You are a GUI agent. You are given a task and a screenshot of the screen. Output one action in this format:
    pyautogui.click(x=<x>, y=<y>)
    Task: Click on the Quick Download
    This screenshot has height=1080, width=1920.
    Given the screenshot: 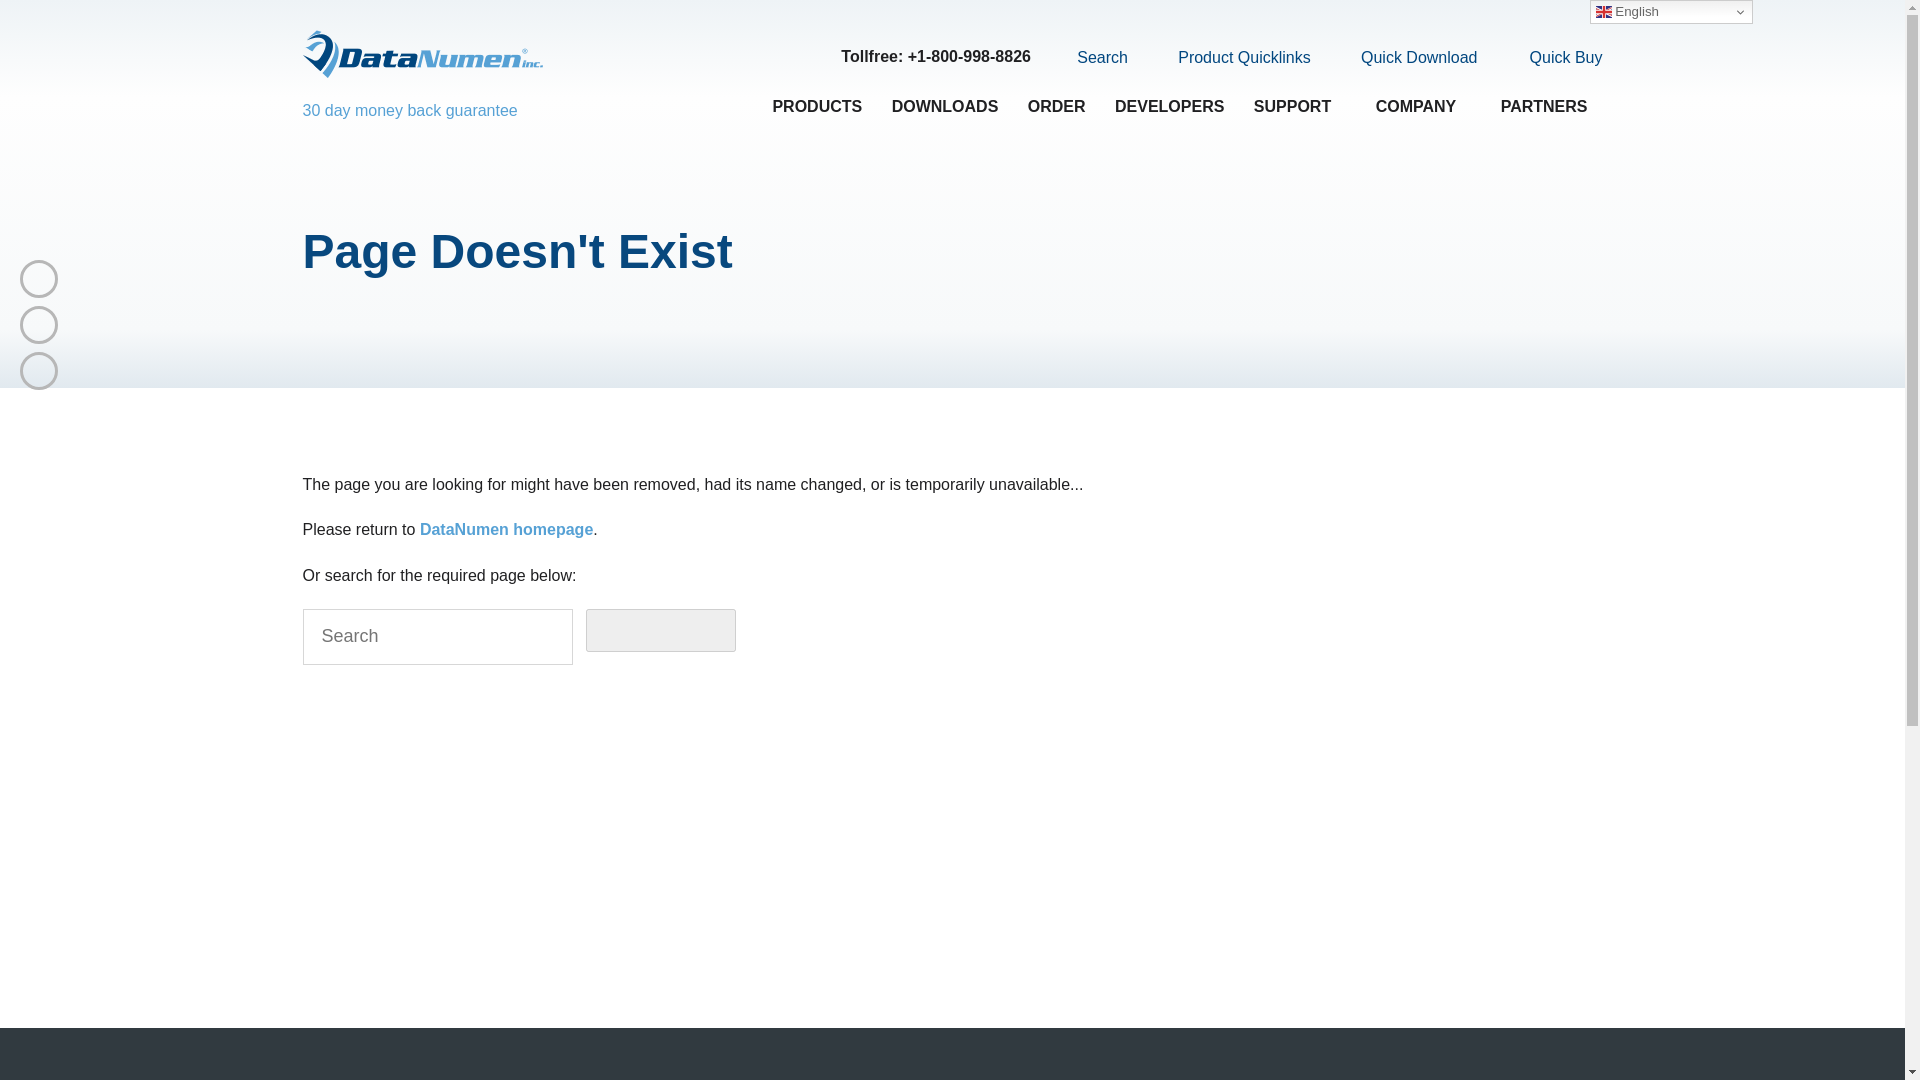 What is the action you would take?
    pyautogui.click(x=1407, y=58)
    